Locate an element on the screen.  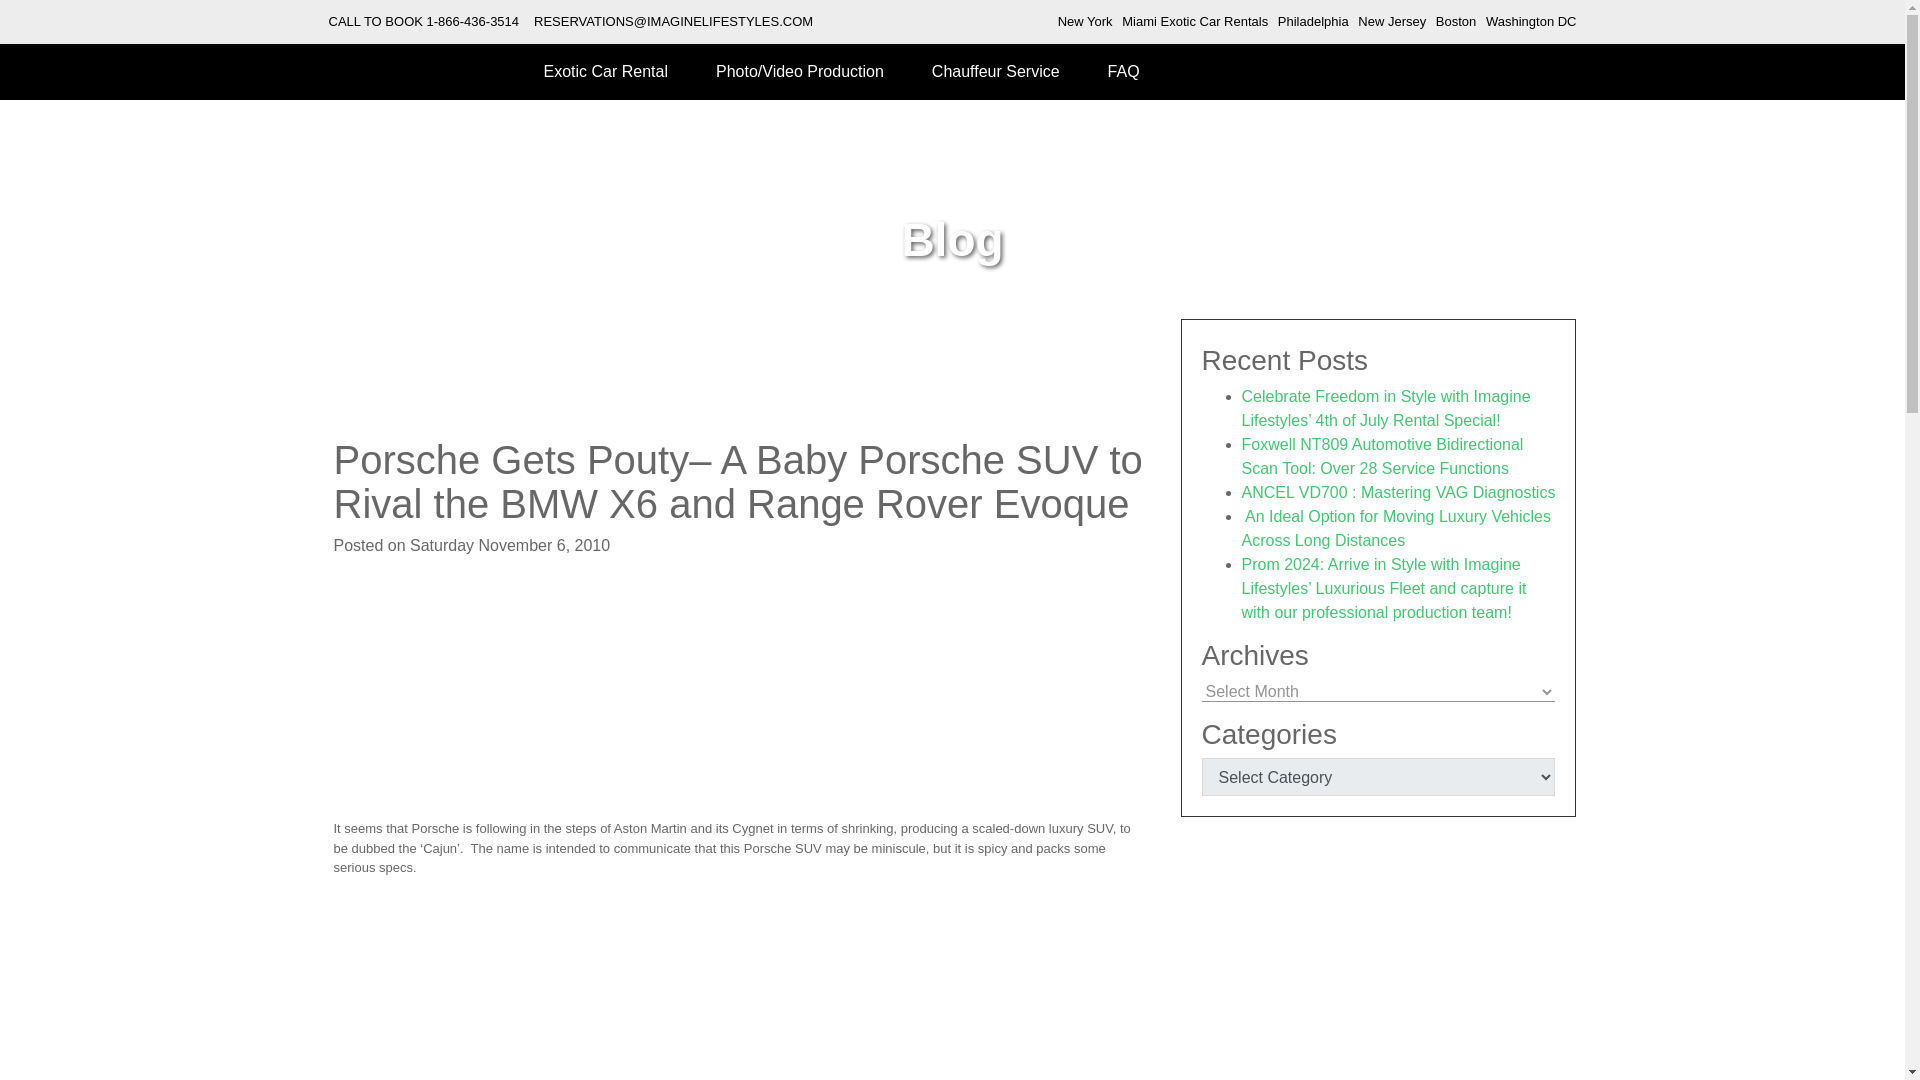
Washington DC is located at coordinates (1531, 22).